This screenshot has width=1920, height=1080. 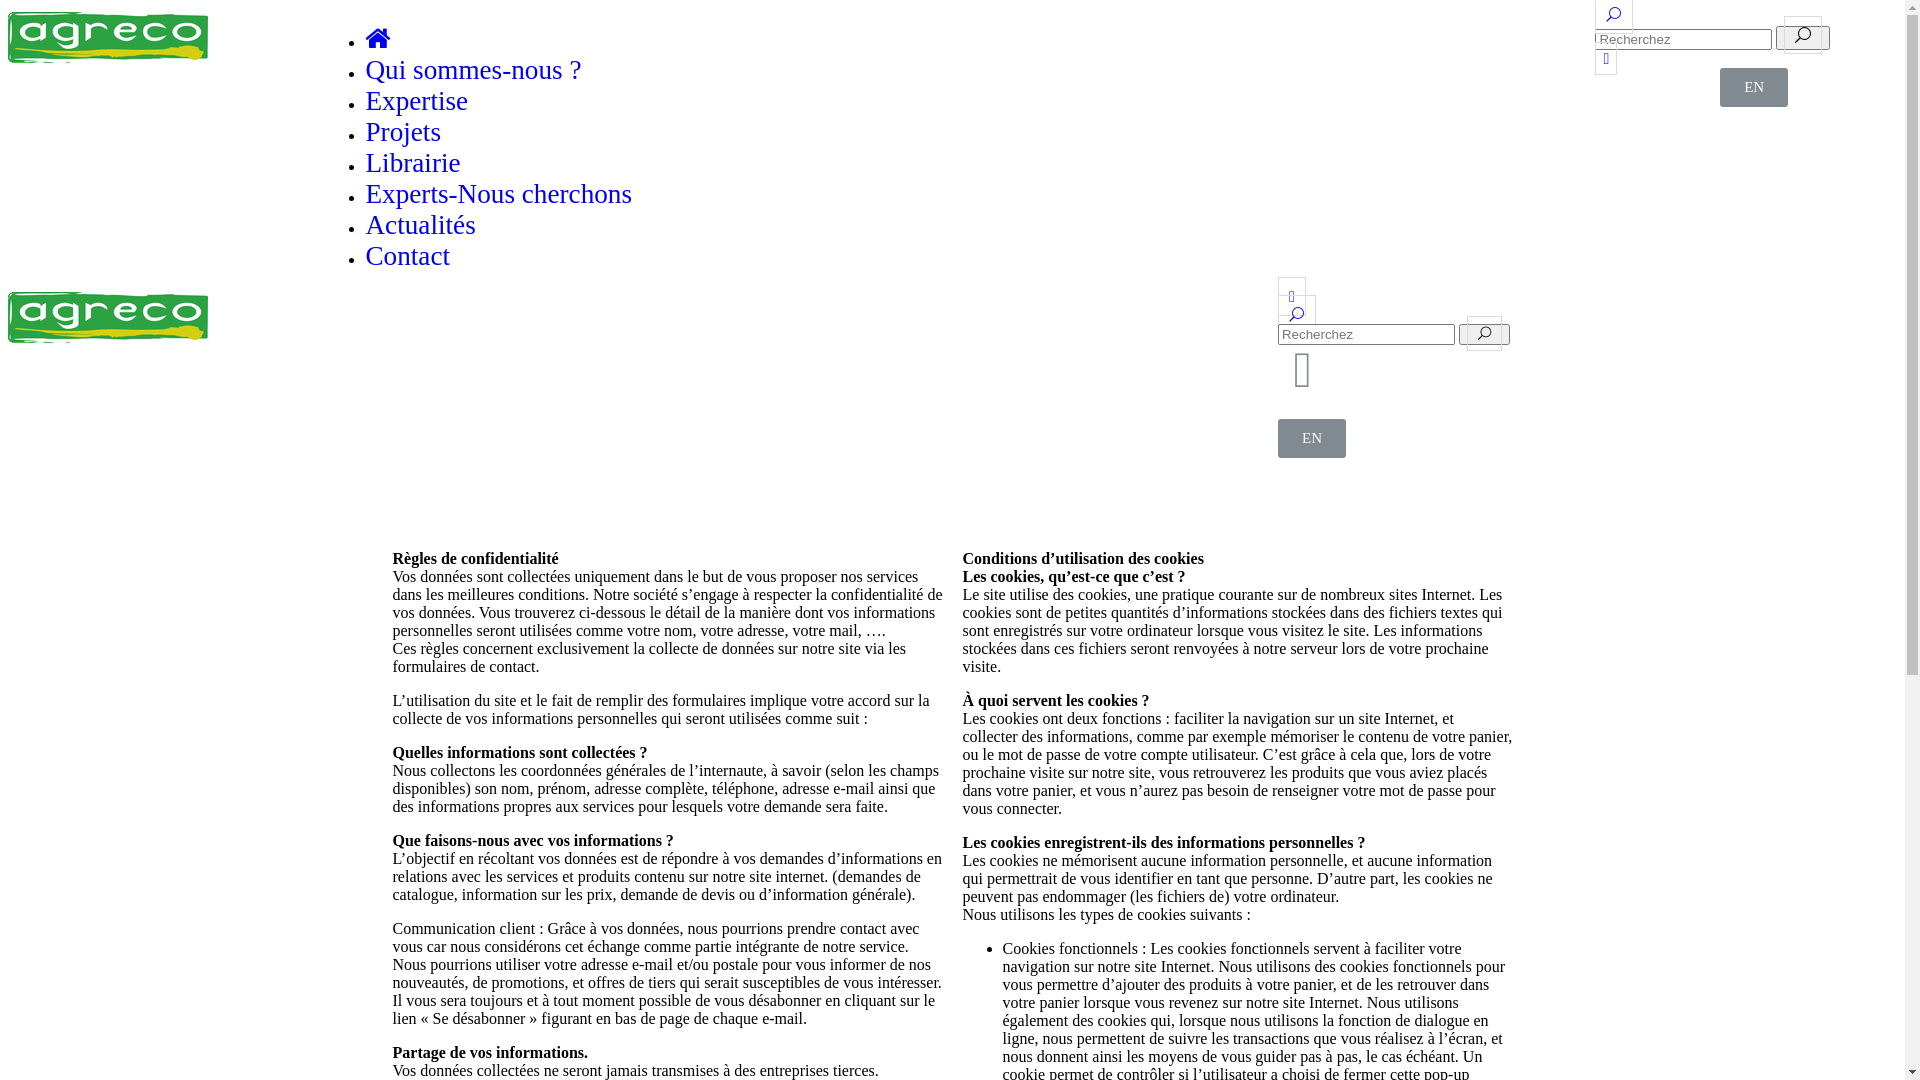 What do you see at coordinates (112, 300) in the screenshot?
I see `Qui sommes-nous ?` at bounding box center [112, 300].